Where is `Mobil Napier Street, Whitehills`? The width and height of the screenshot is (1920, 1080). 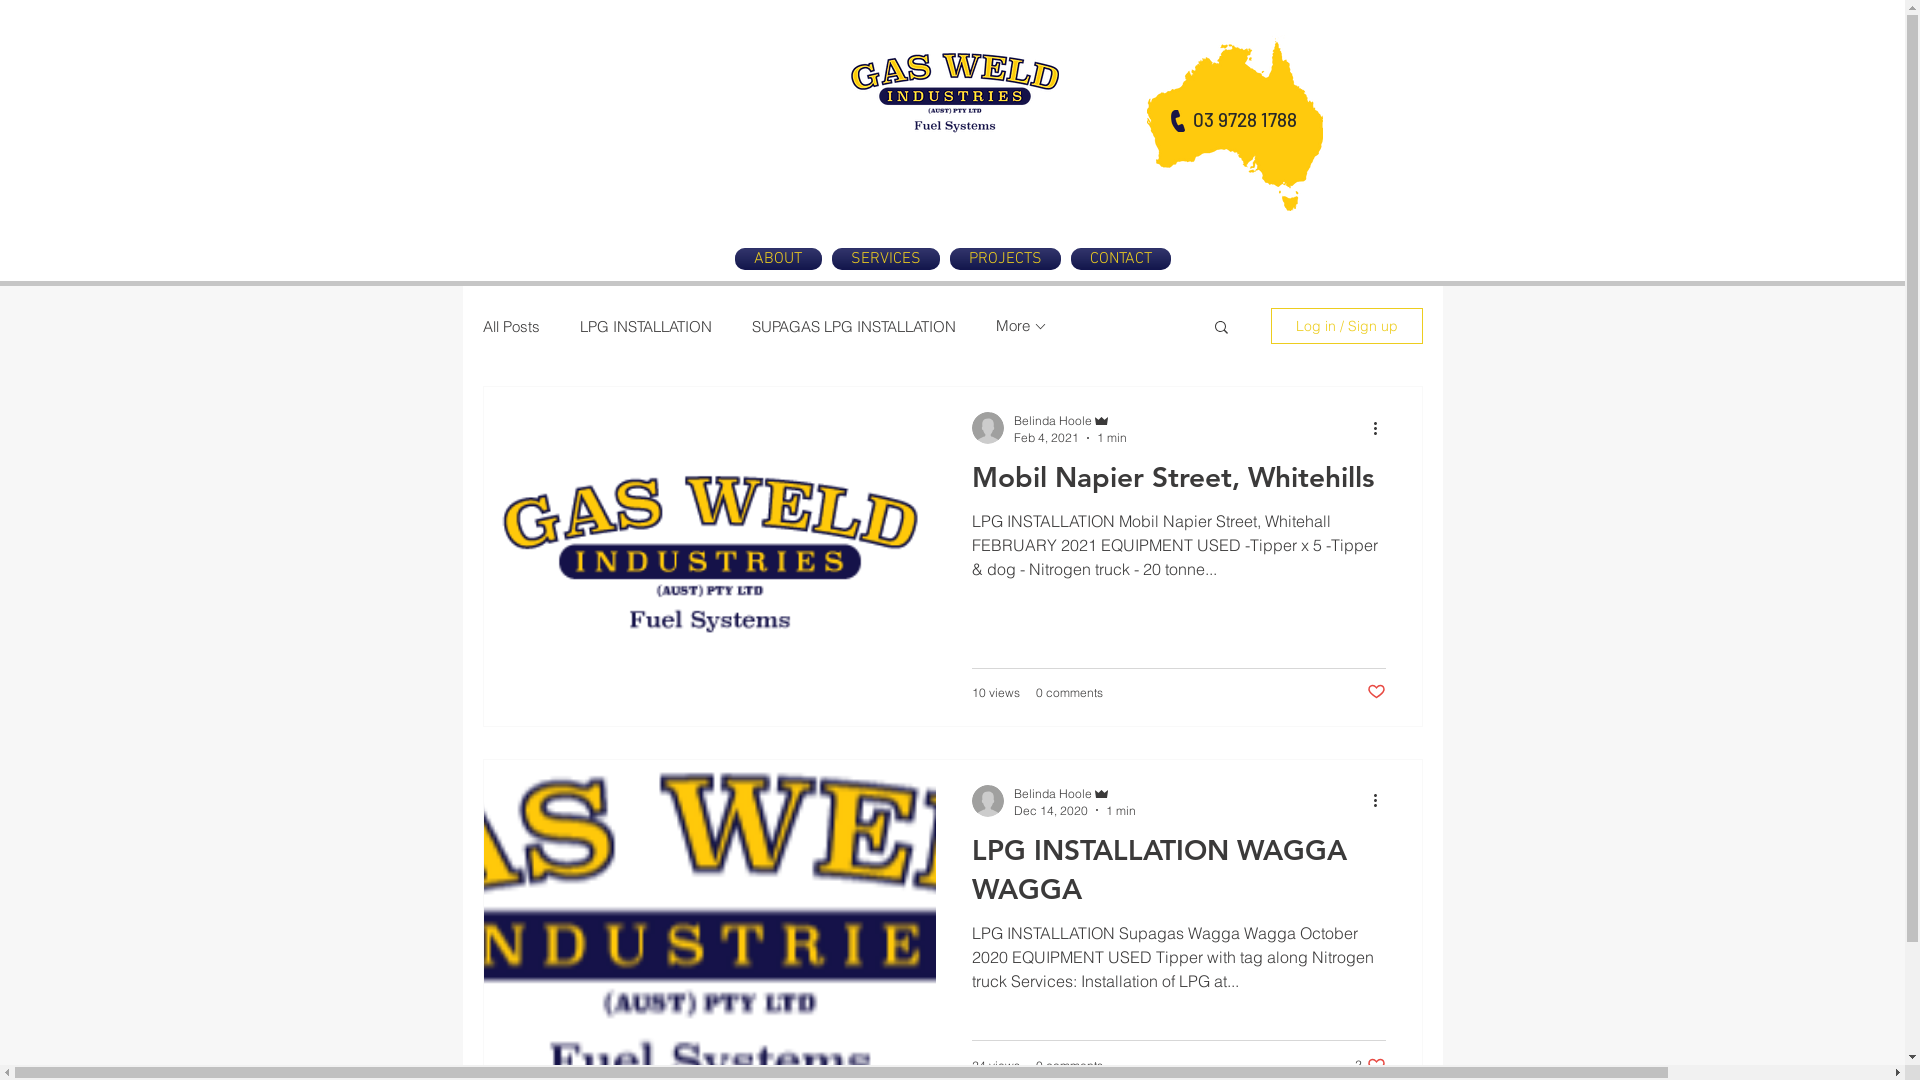 Mobil Napier Street, Whitehills is located at coordinates (1179, 482).